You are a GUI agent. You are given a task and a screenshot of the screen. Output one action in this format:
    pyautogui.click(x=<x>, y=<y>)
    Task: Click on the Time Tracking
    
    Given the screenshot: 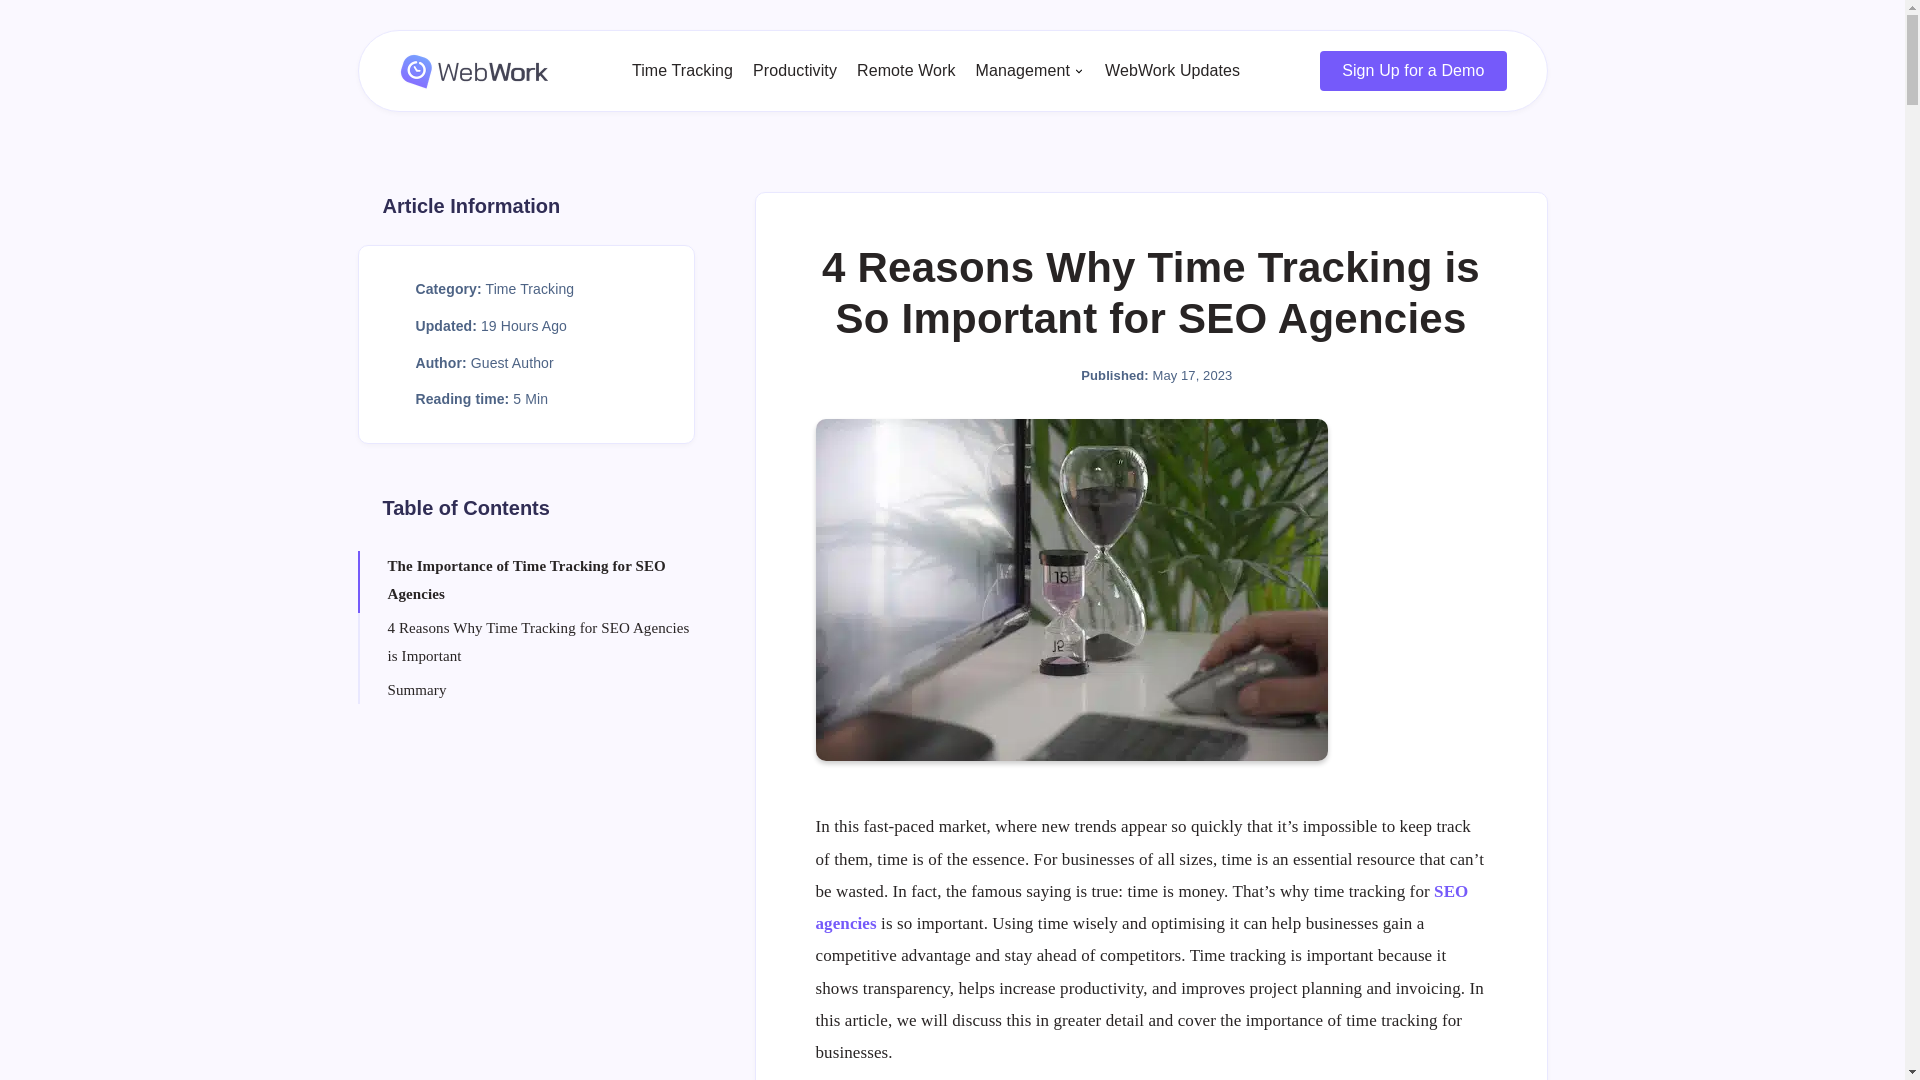 What is the action you would take?
    pyautogui.click(x=682, y=70)
    